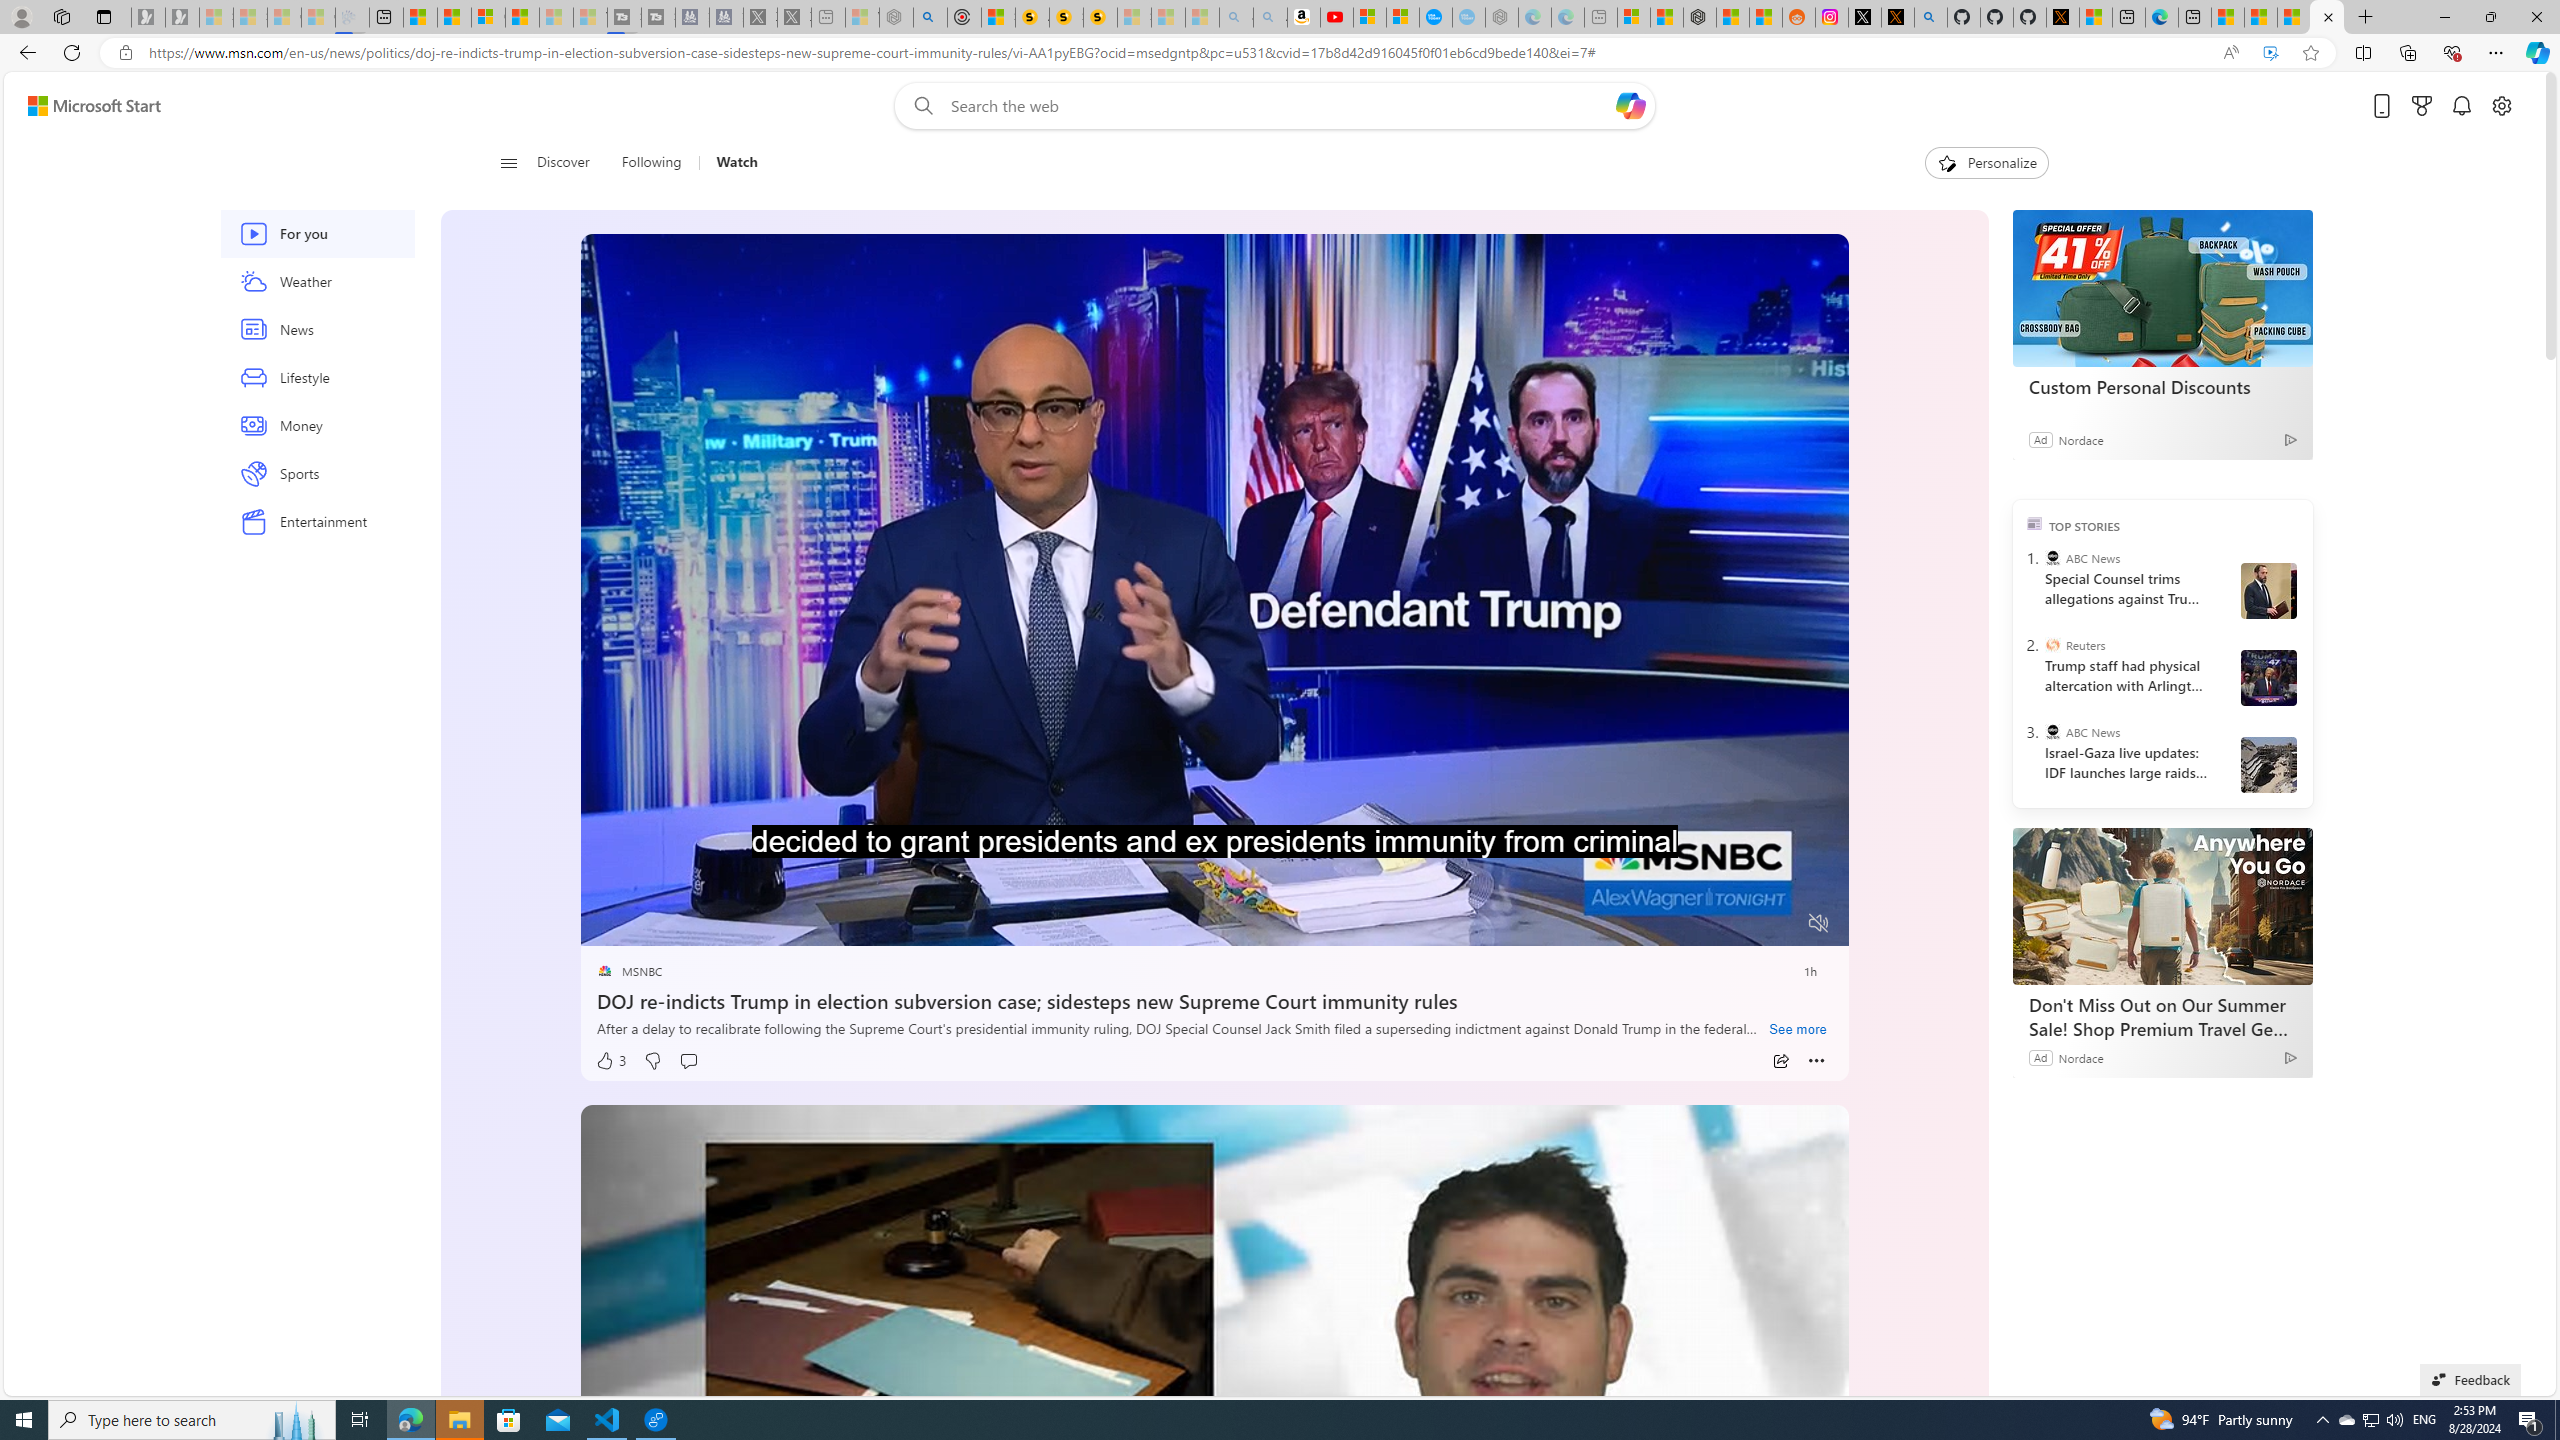 The image size is (2560, 1440). I want to click on Read aloud this page (Ctrl+Shift+U), so click(2230, 53).